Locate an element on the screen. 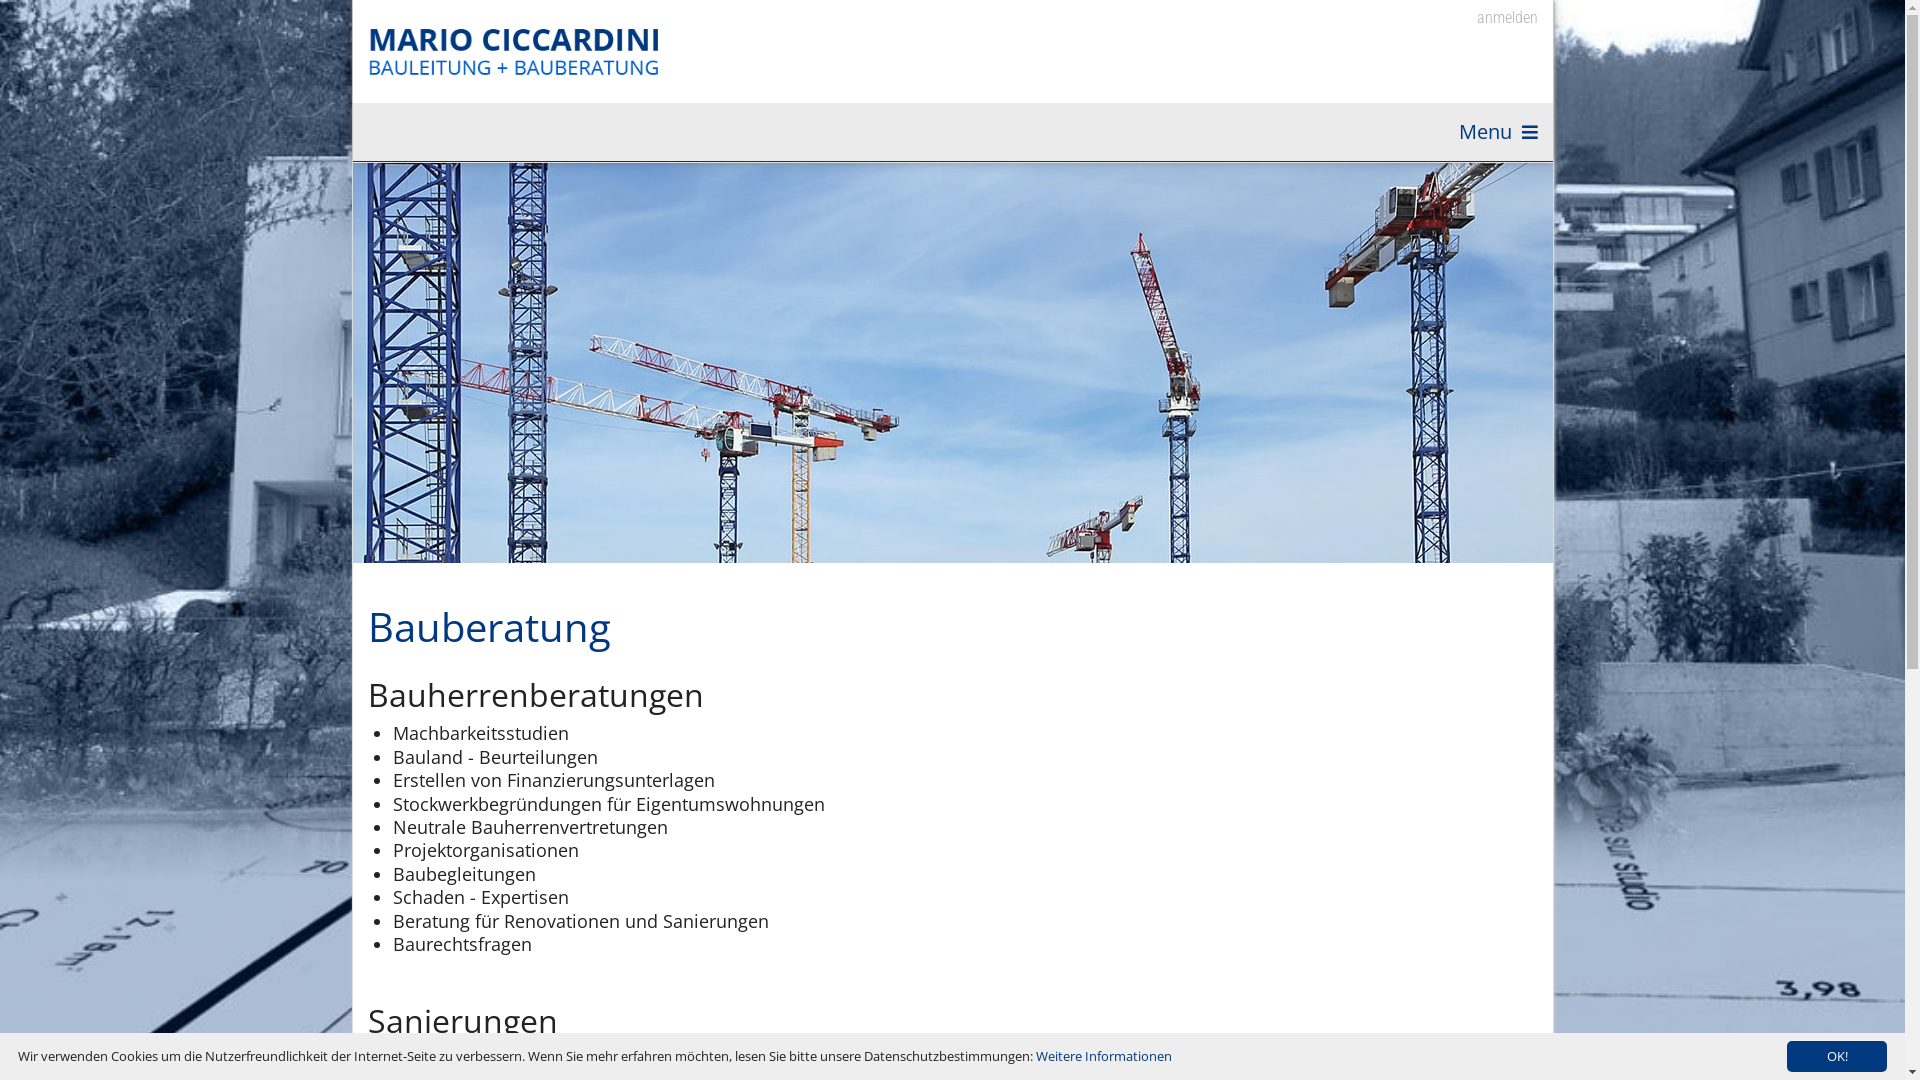 The width and height of the screenshot is (1920, 1080). anmelden is located at coordinates (1494, 18).